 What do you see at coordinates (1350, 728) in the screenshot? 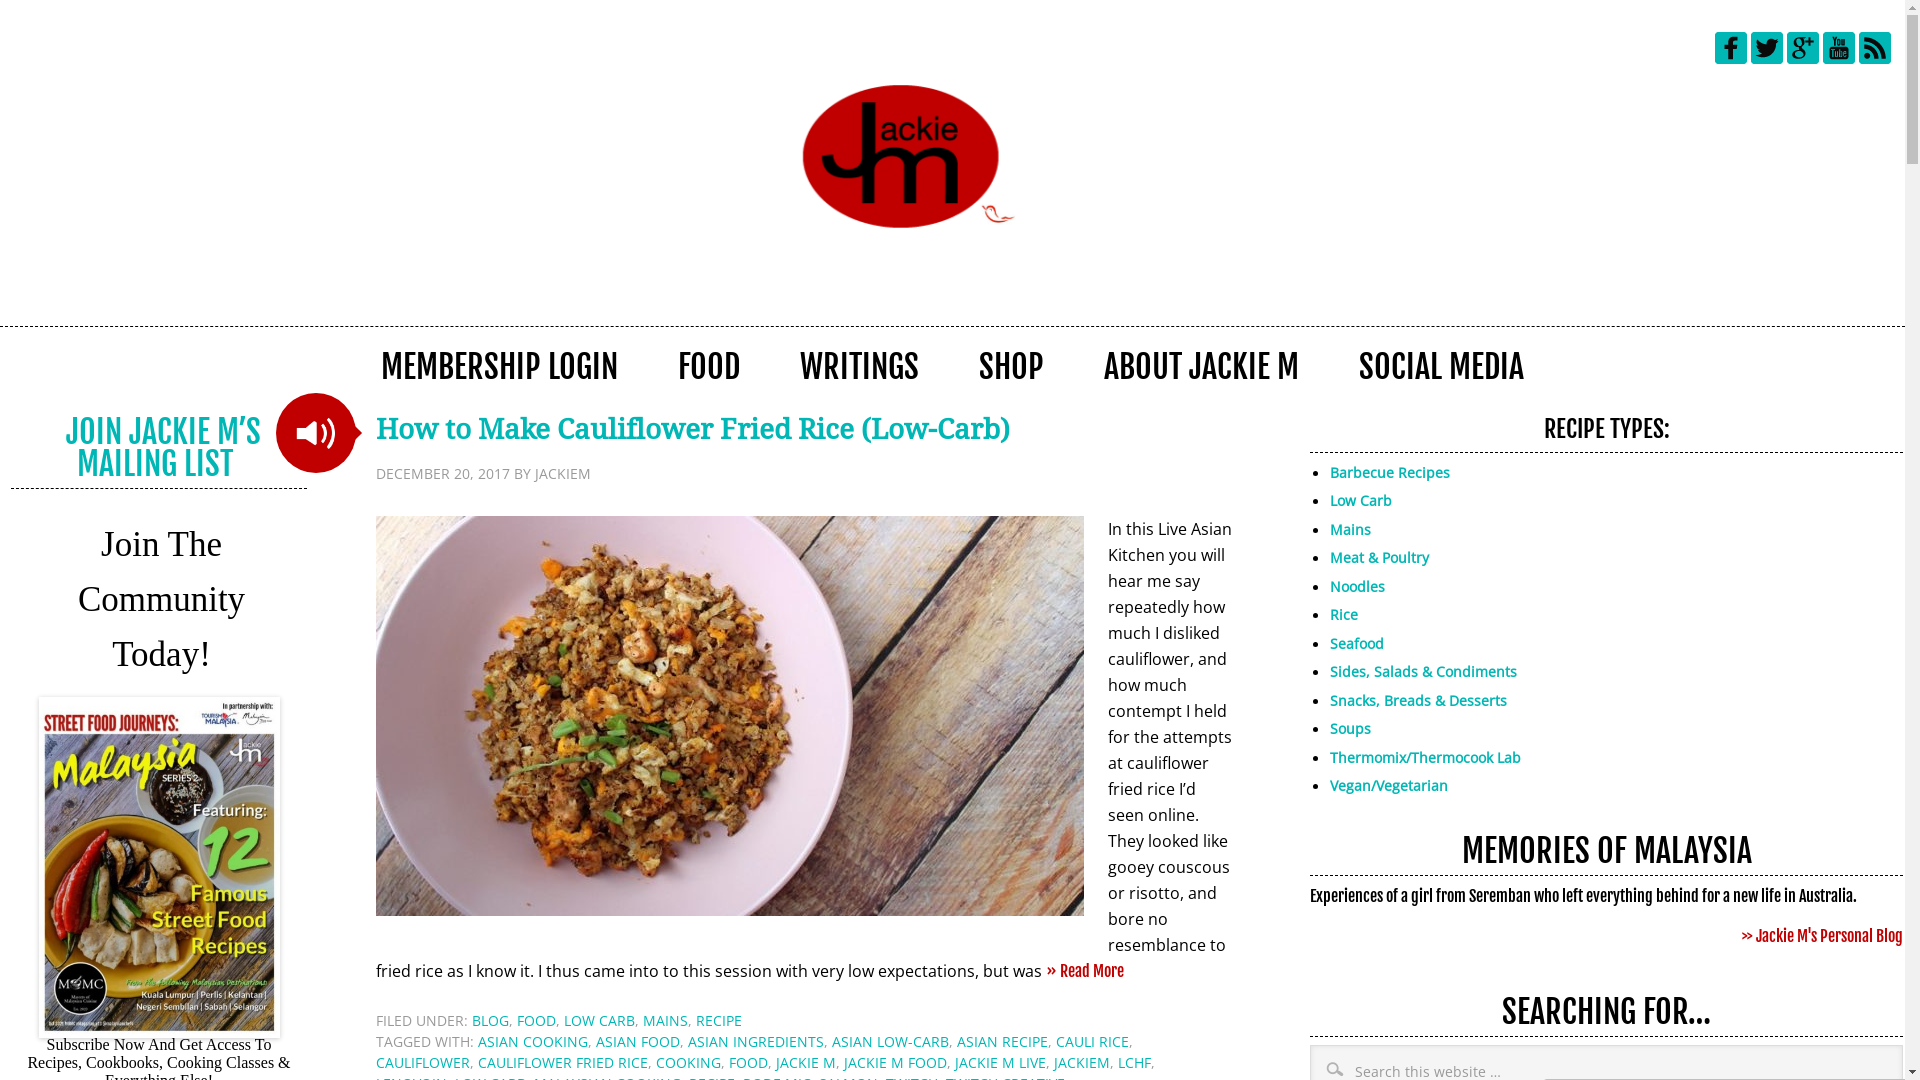
I see `Soups` at bounding box center [1350, 728].